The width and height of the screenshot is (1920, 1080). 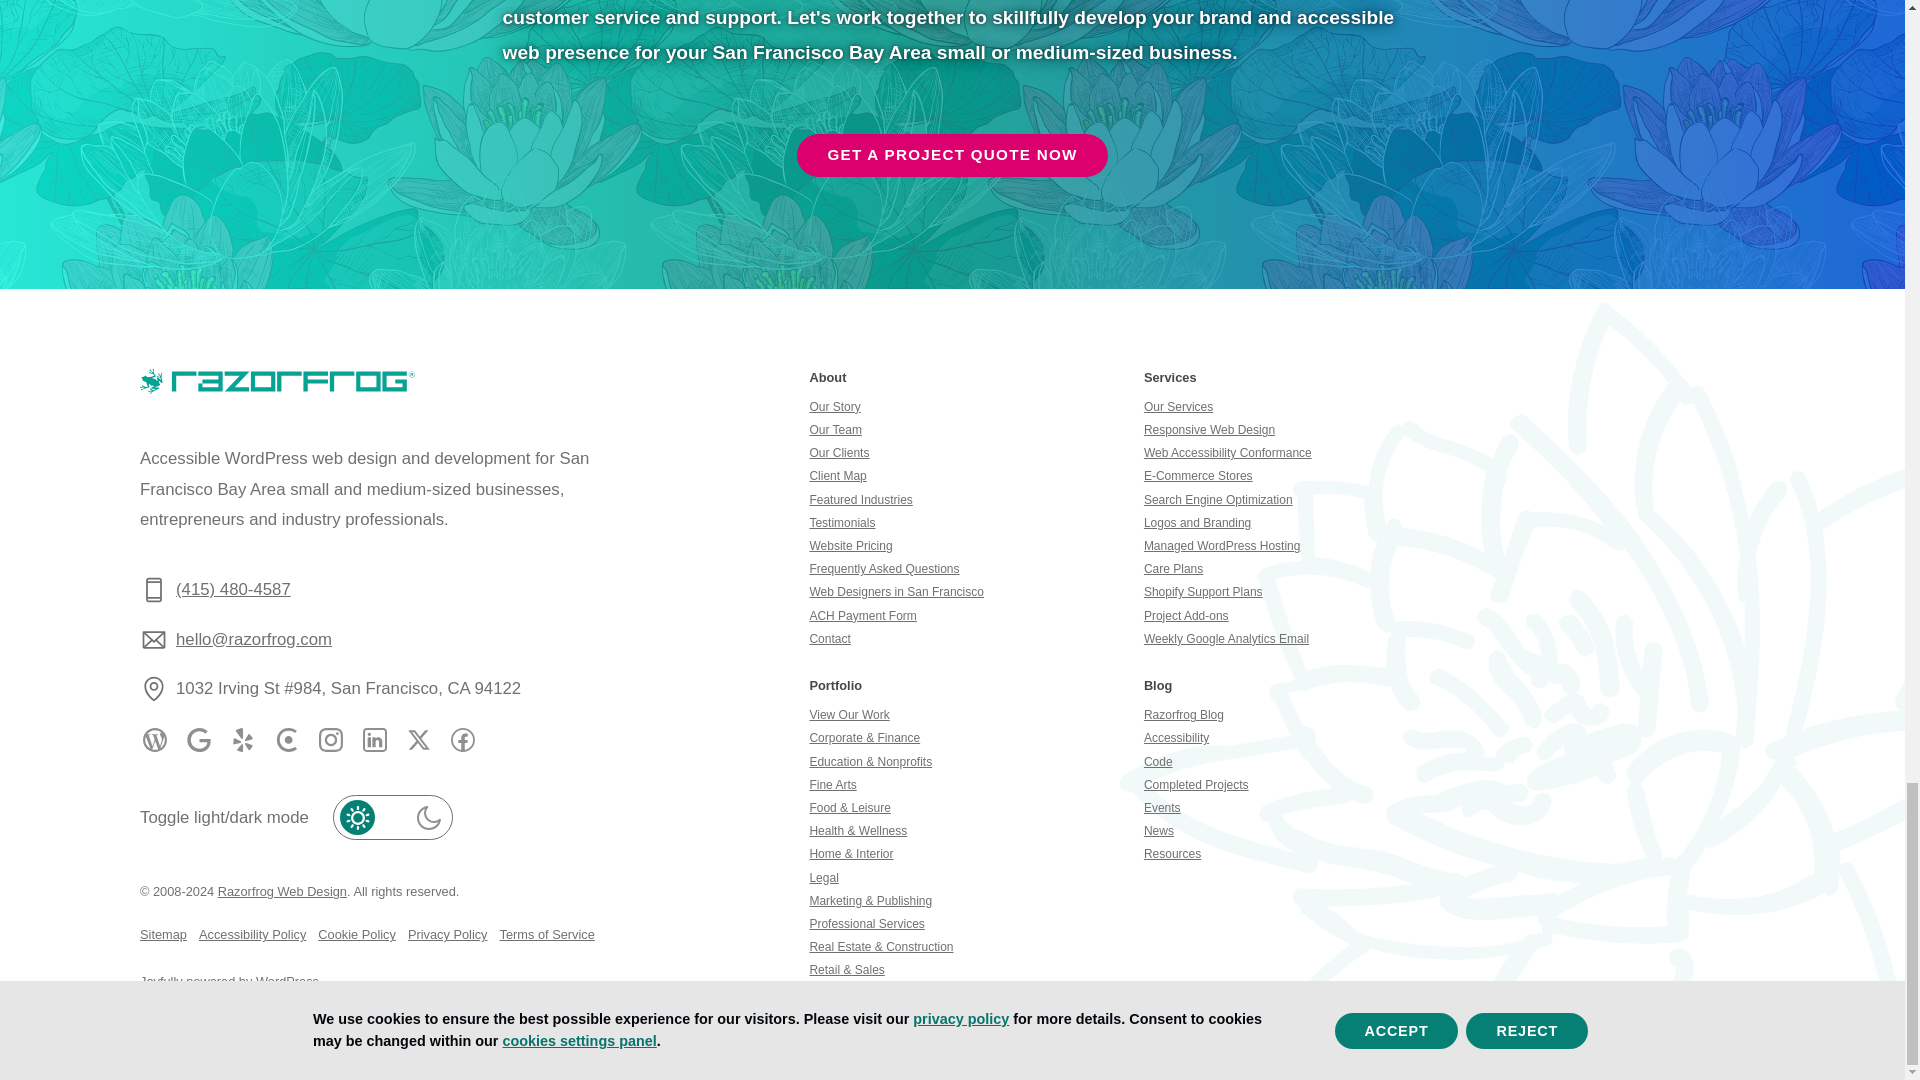 I want to click on Facebook Company Page, so click(x=462, y=739).